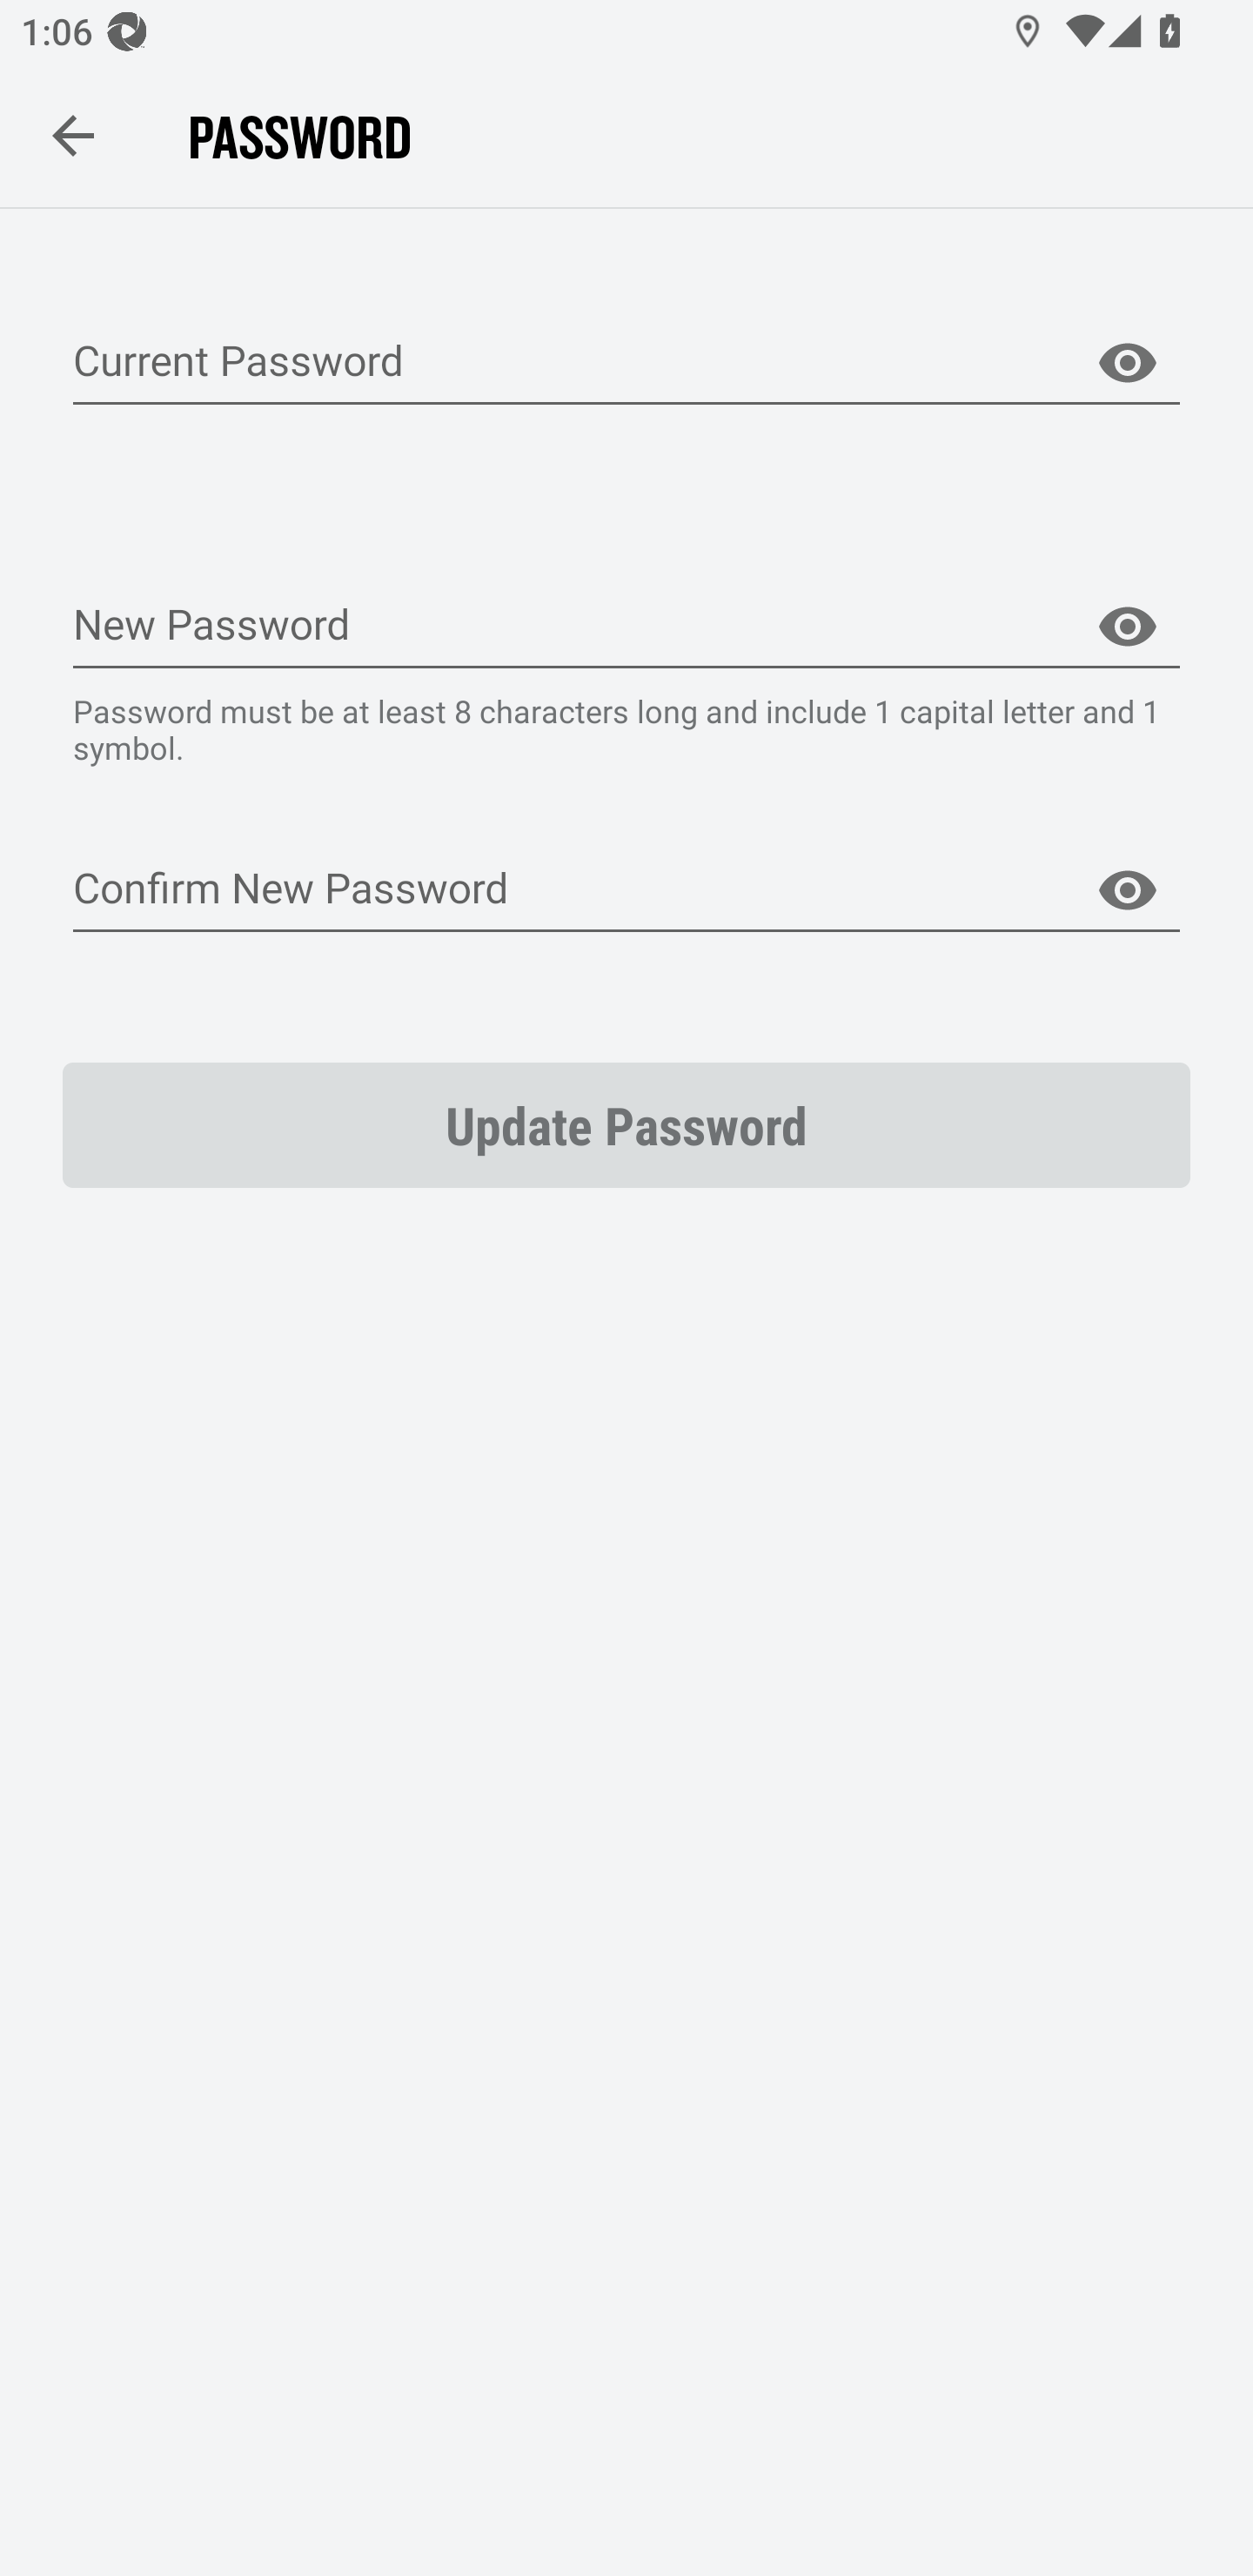  I want to click on Navigate up, so click(73, 135).